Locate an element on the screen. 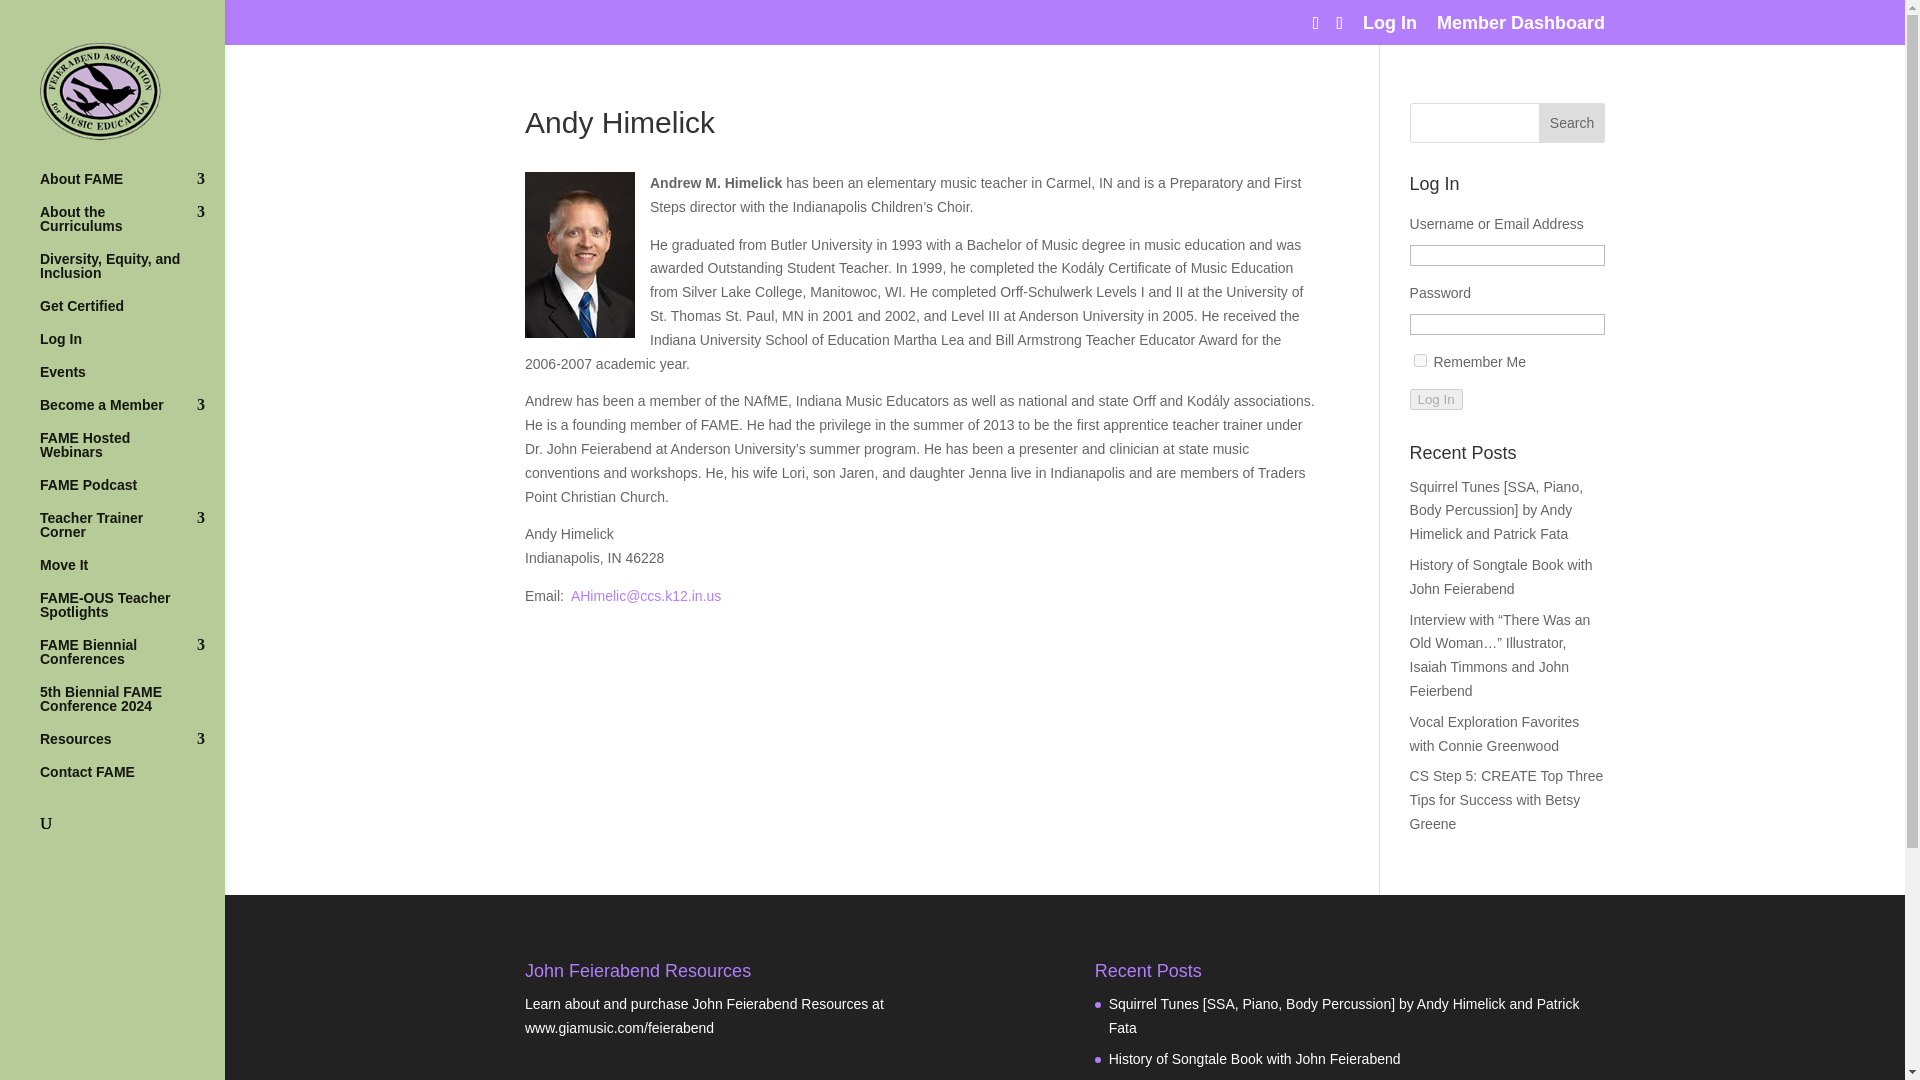 This screenshot has height=1080, width=1920. Events is located at coordinates (132, 382).